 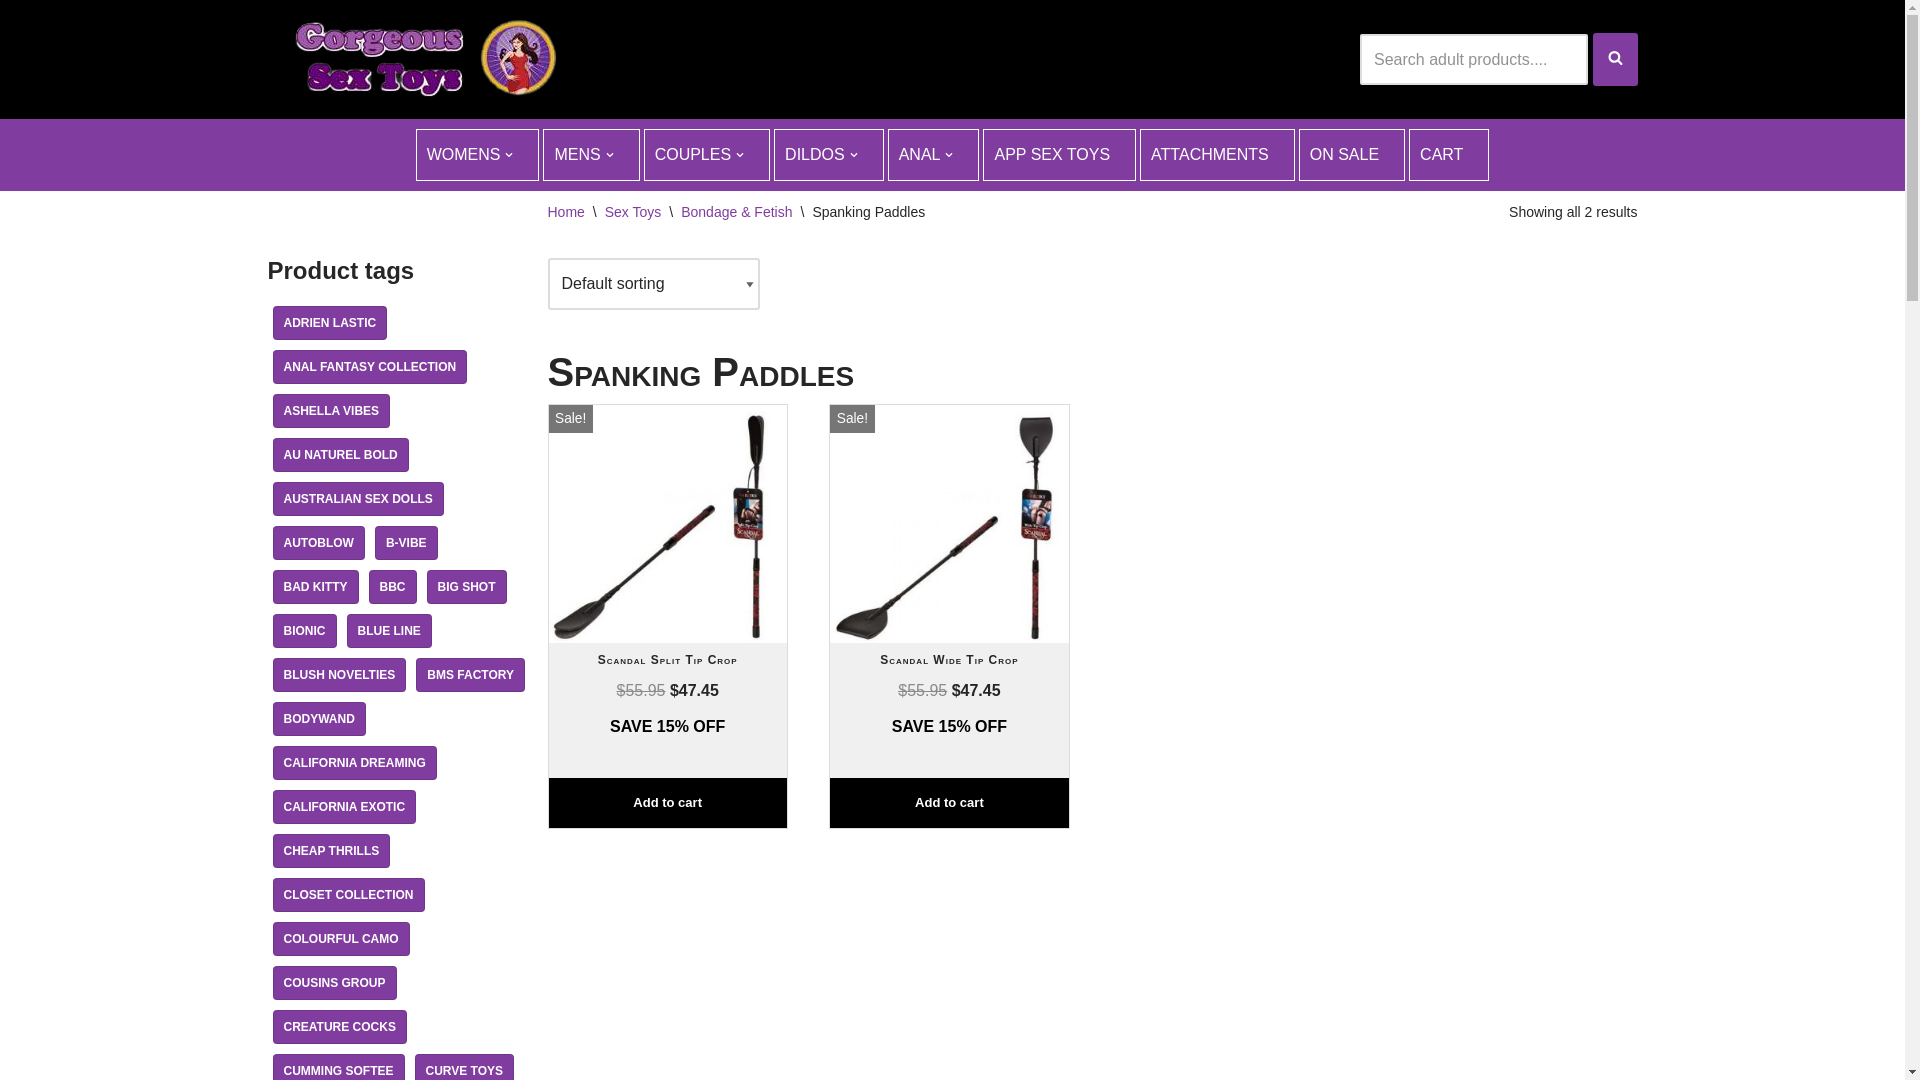 I want to click on CART, so click(x=1449, y=155).